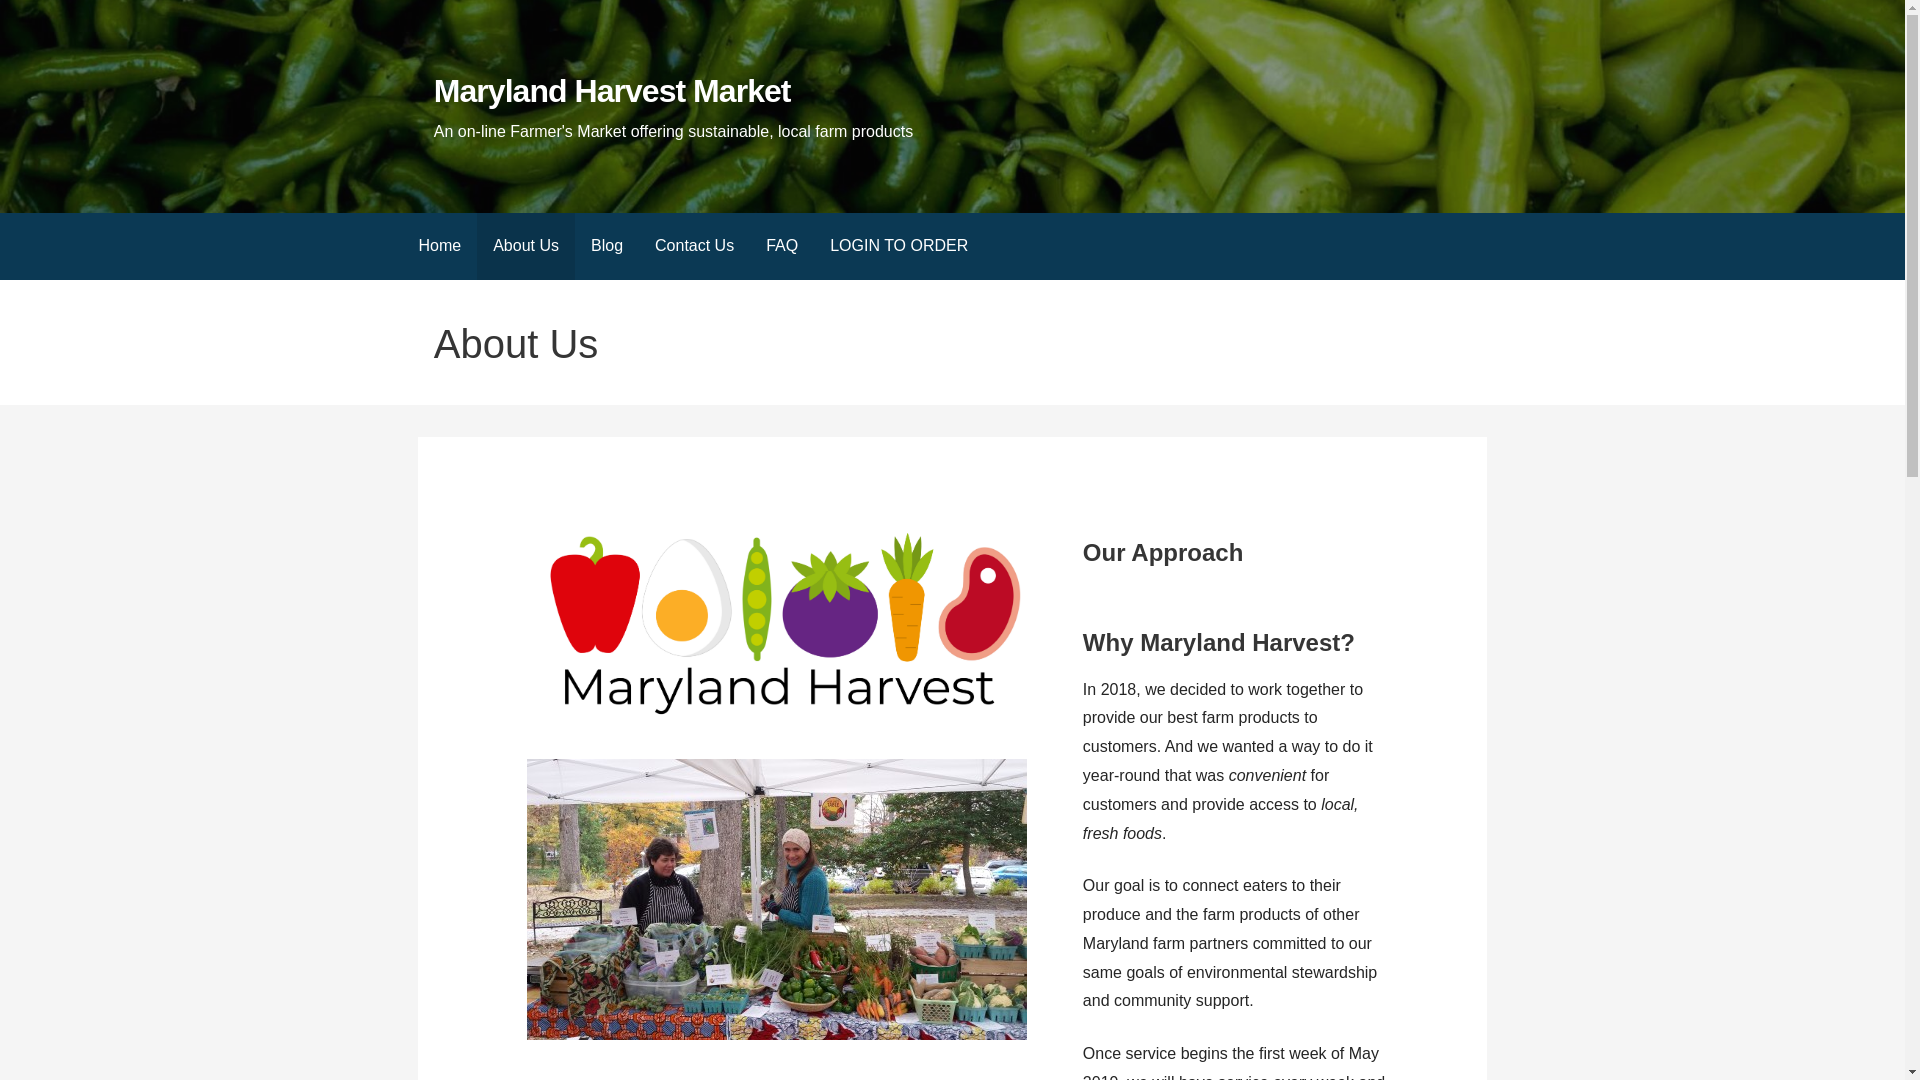 Image resolution: width=1920 pixels, height=1080 pixels. I want to click on Home, so click(438, 246).